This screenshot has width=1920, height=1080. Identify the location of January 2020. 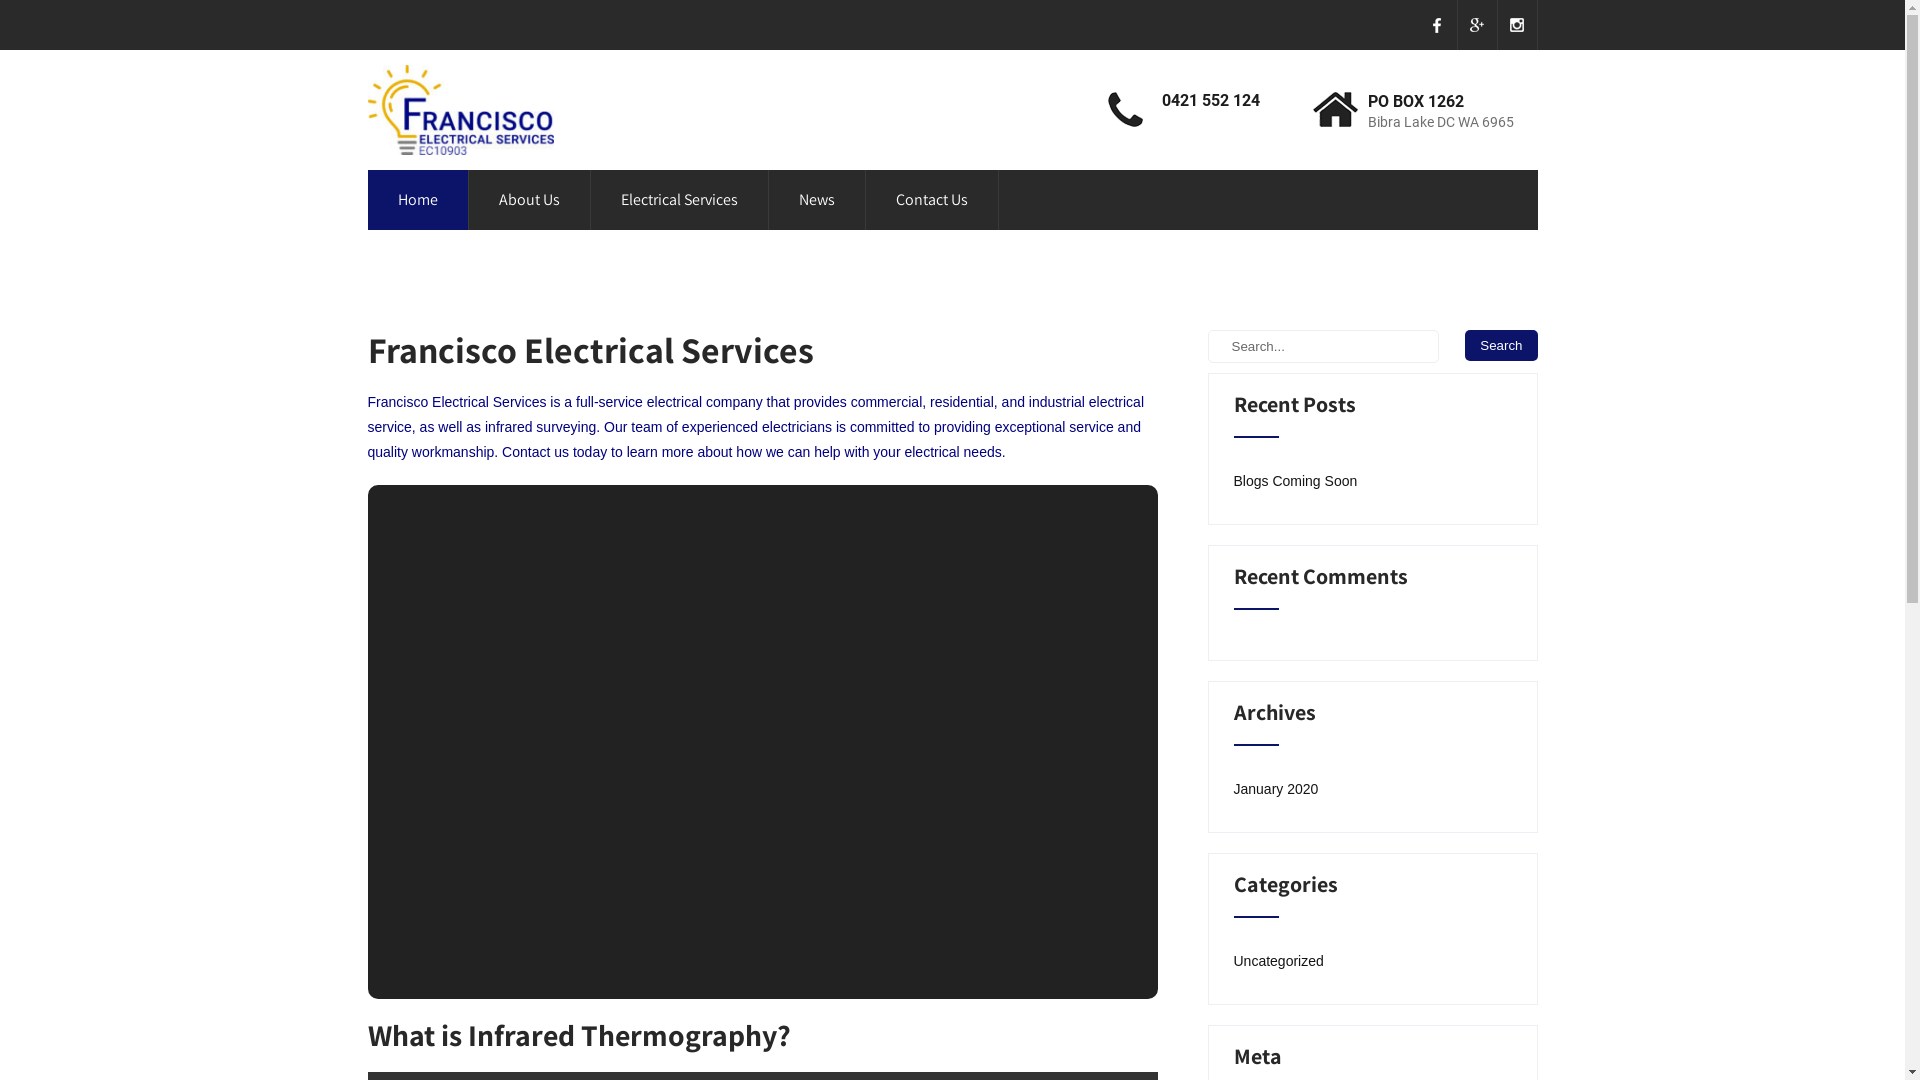
(1276, 789).